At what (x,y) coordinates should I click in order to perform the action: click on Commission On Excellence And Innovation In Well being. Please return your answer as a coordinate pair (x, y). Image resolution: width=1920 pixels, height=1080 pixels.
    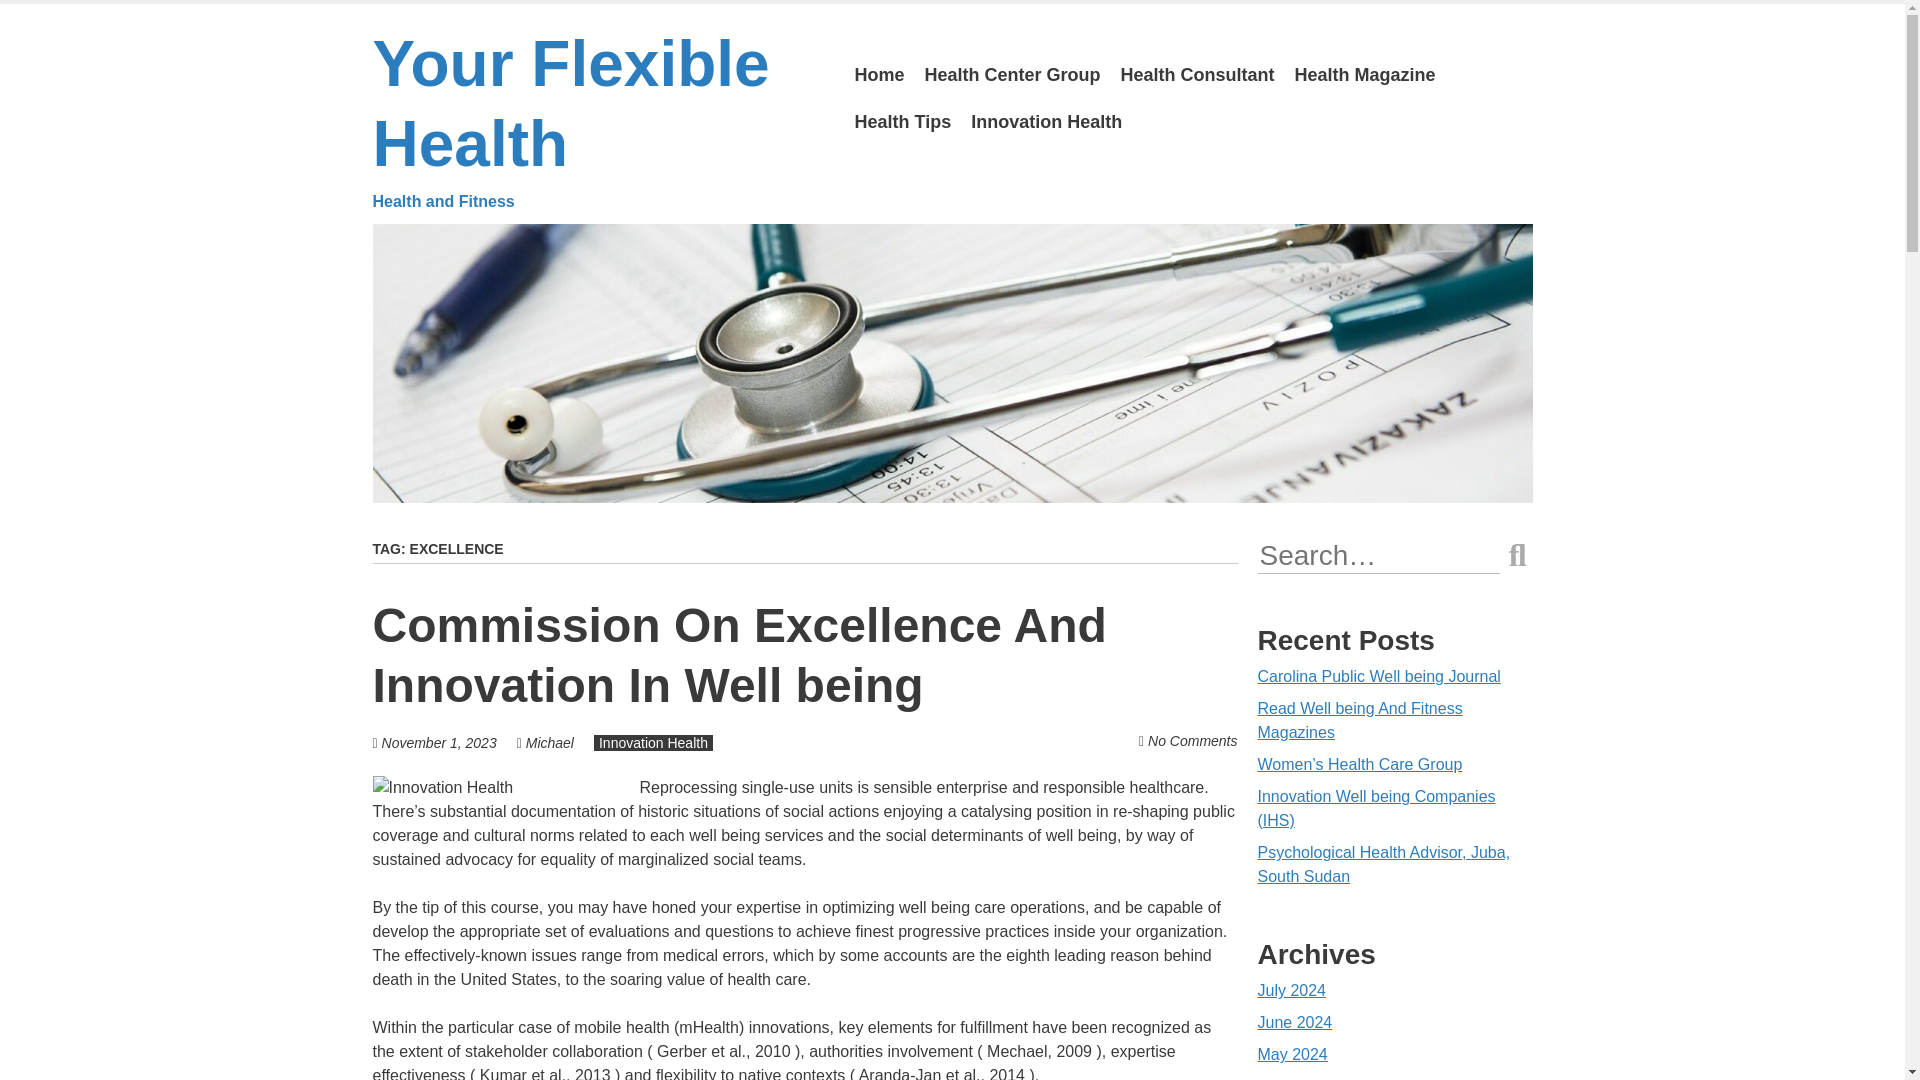
    Looking at the image, I should click on (738, 655).